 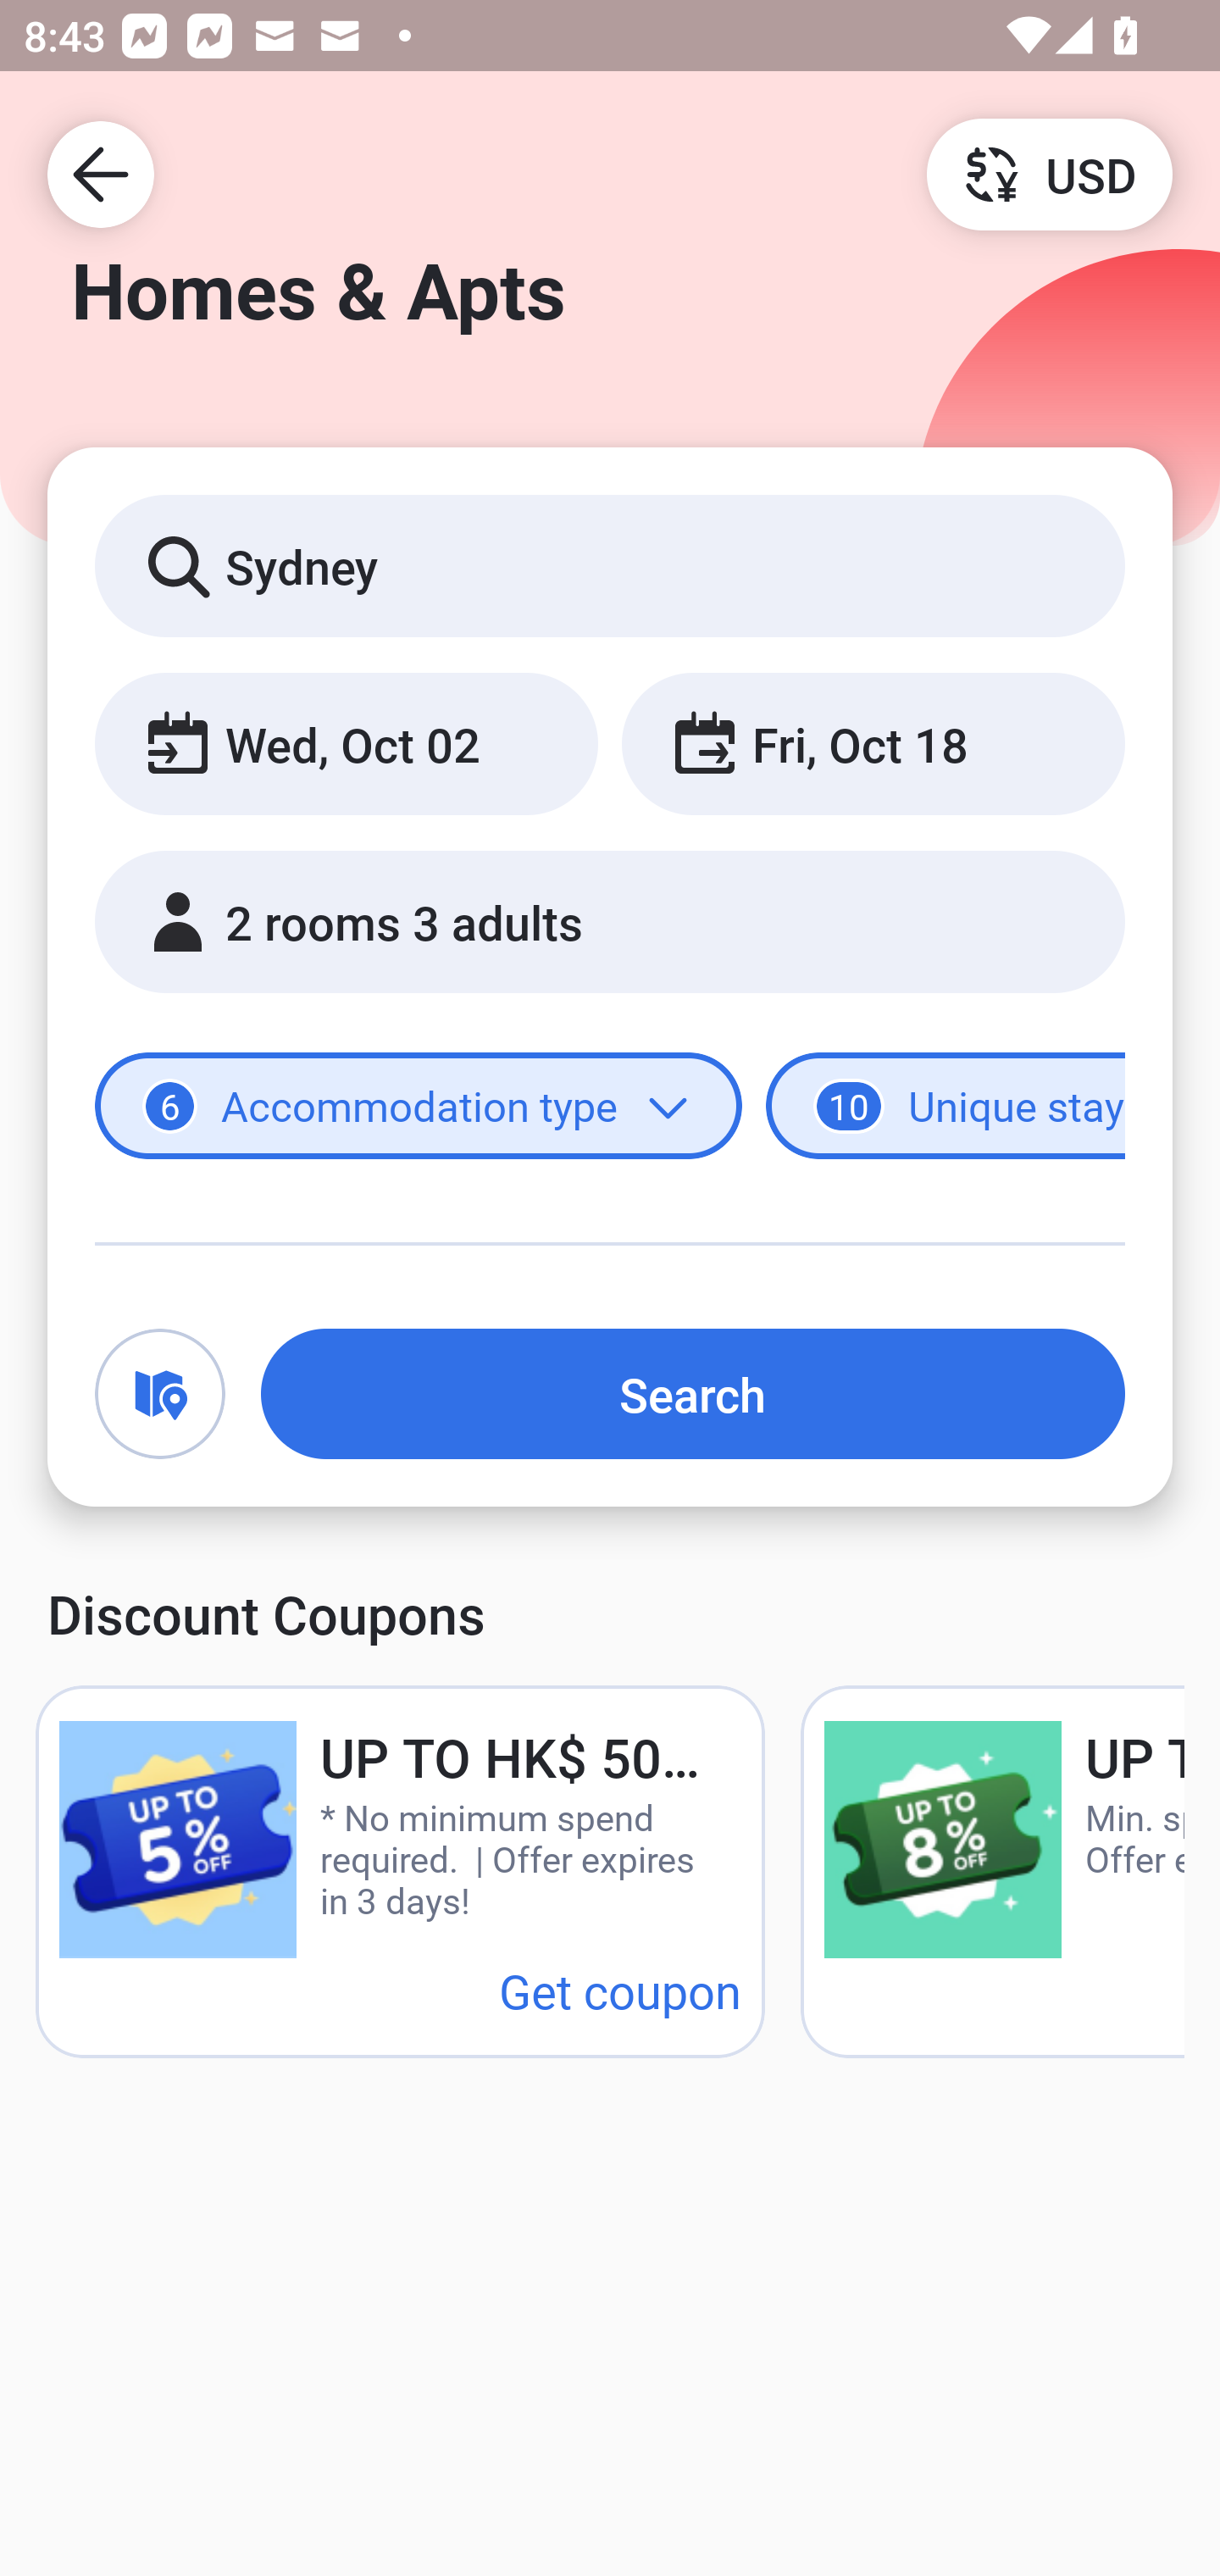 What do you see at coordinates (873, 742) in the screenshot?
I see `Fri, Oct 18` at bounding box center [873, 742].